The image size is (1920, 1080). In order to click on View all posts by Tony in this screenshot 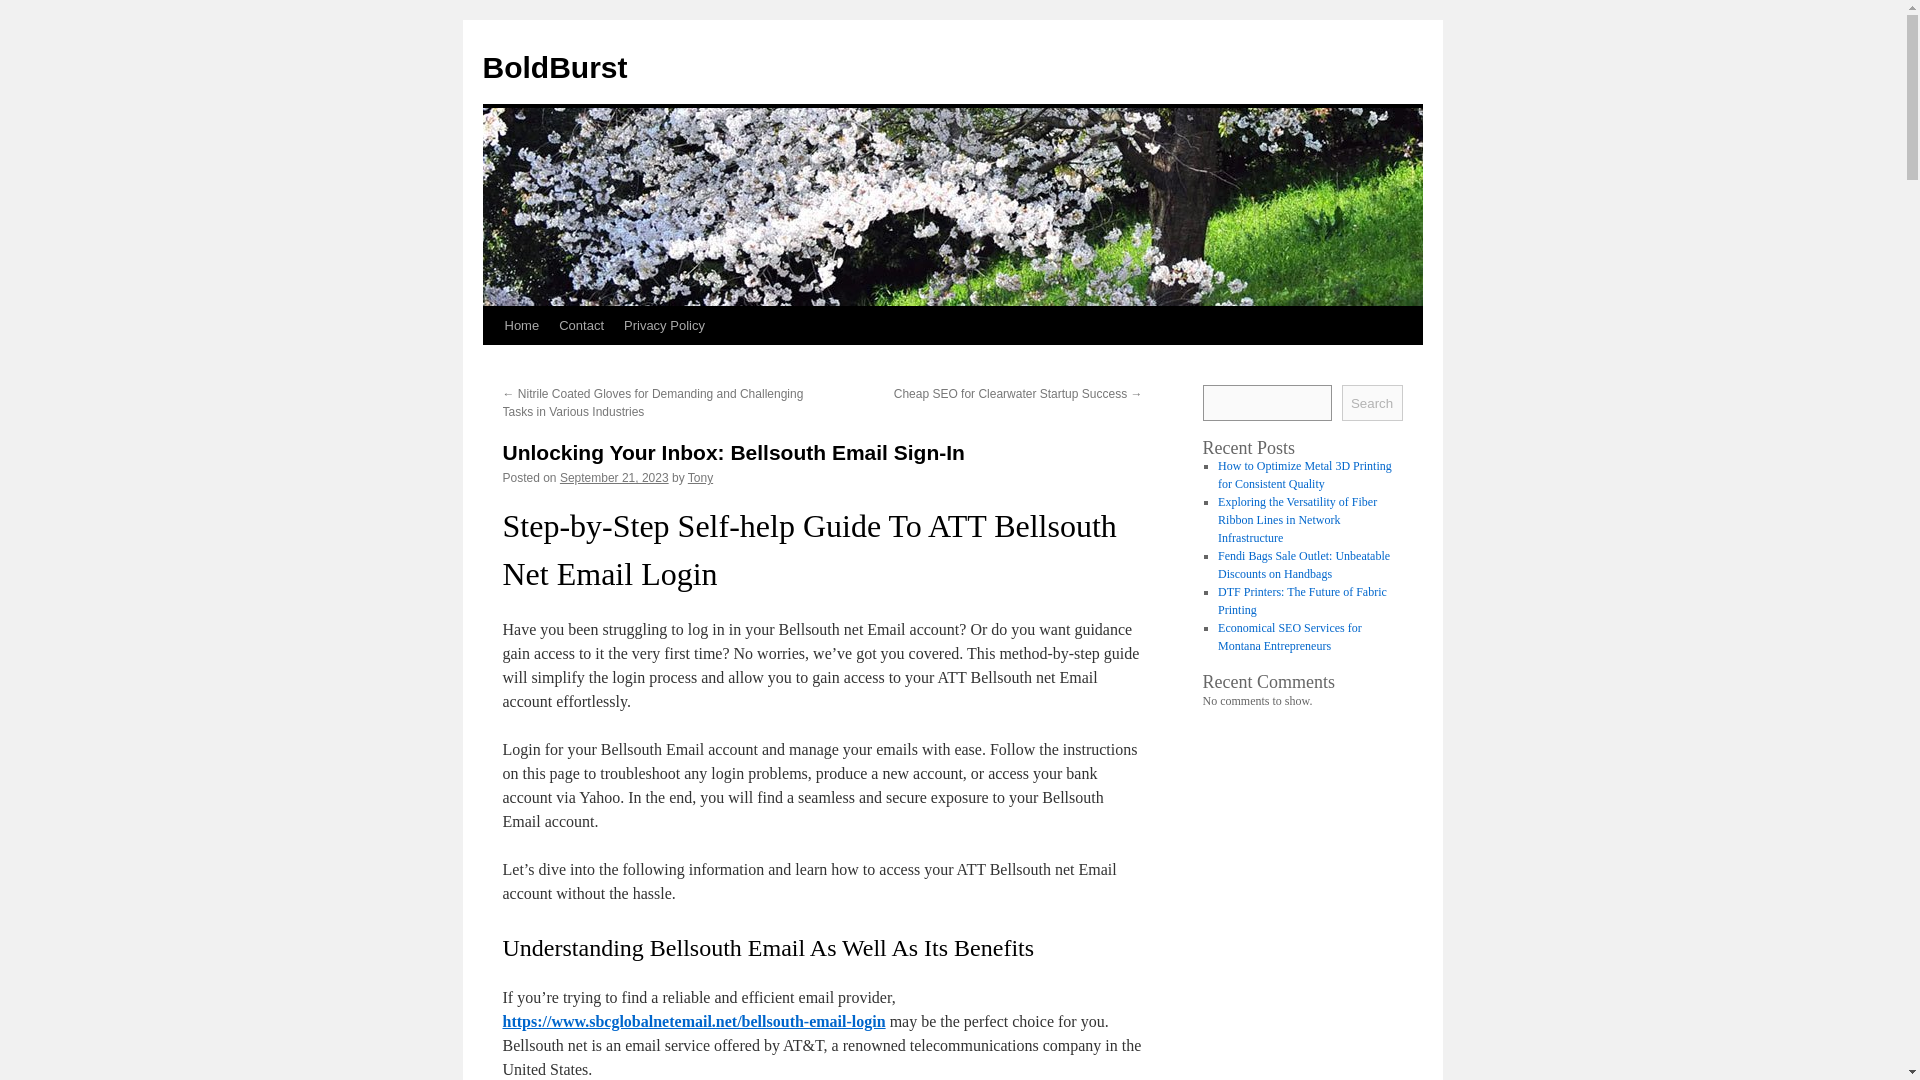, I will do `click(700, 477)`.